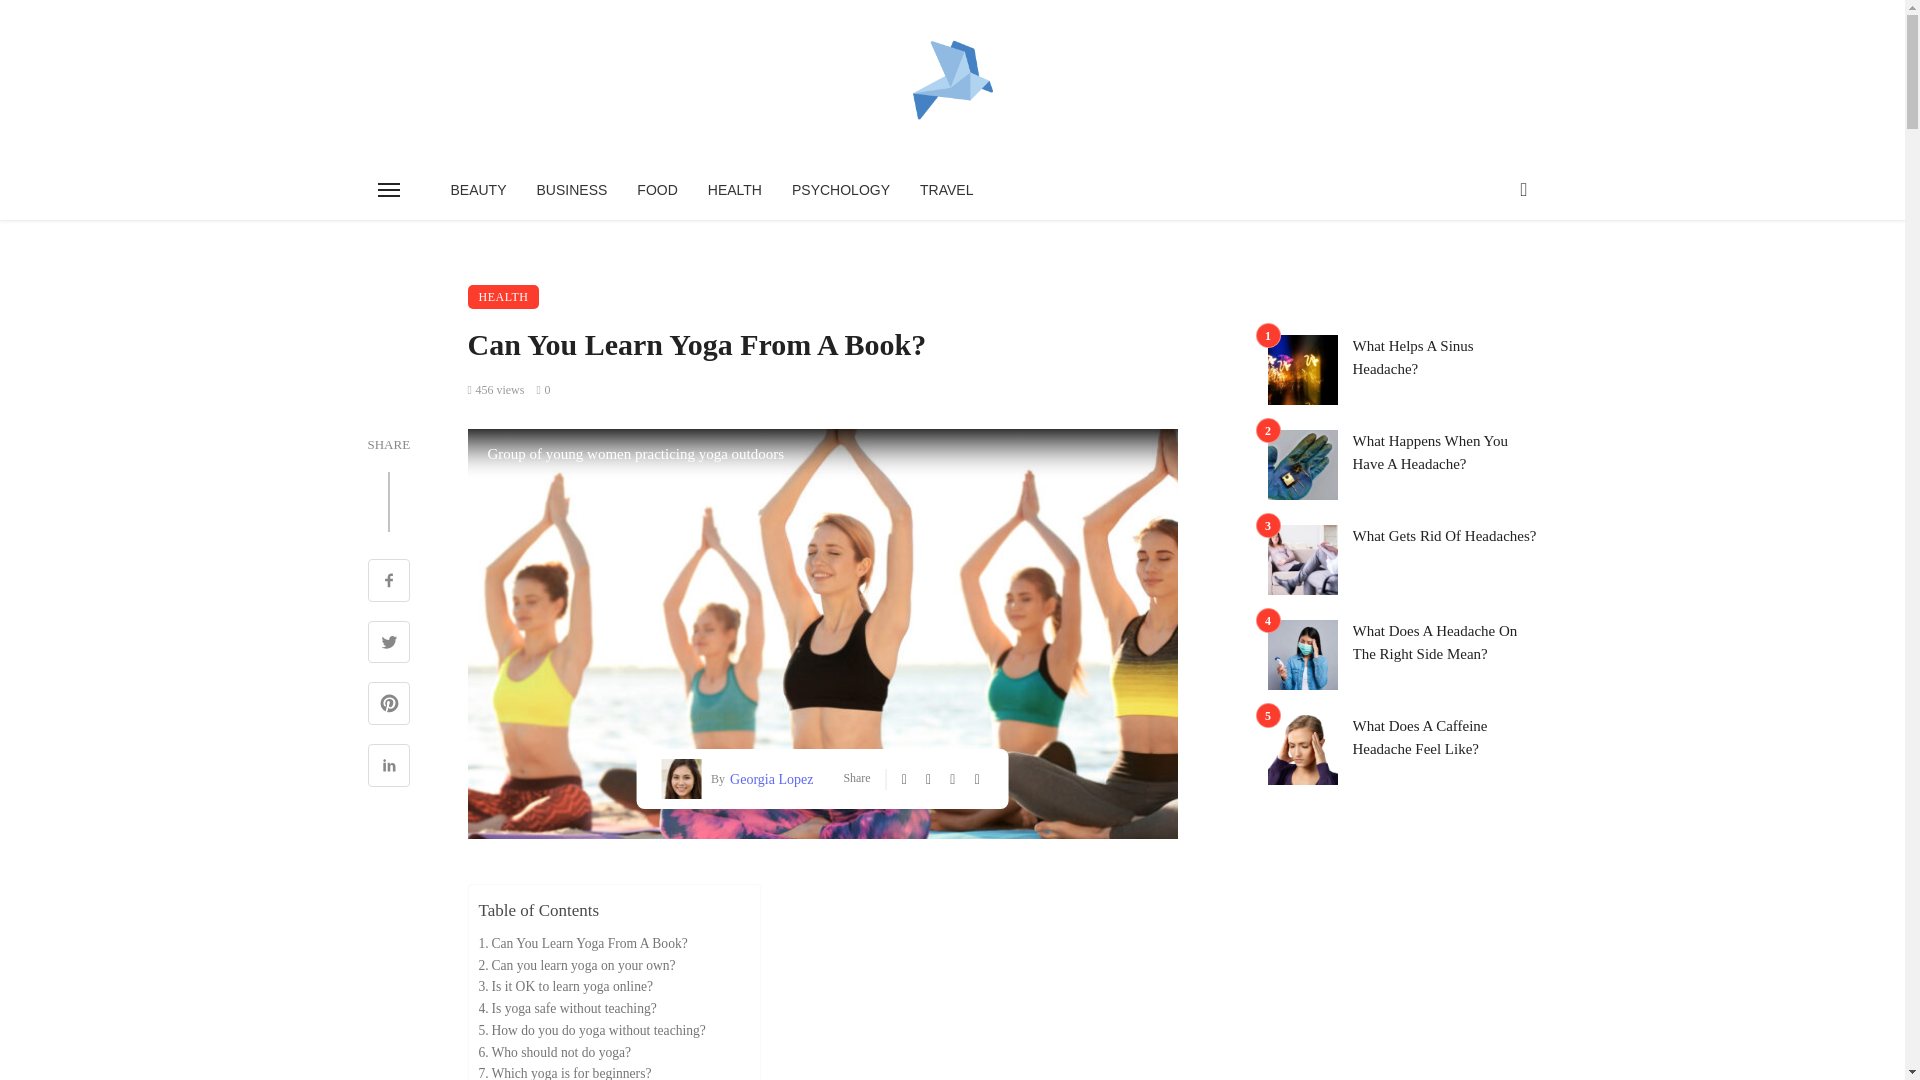  I want to click on Is it OK to learn yoga online?, so click(565, 986).